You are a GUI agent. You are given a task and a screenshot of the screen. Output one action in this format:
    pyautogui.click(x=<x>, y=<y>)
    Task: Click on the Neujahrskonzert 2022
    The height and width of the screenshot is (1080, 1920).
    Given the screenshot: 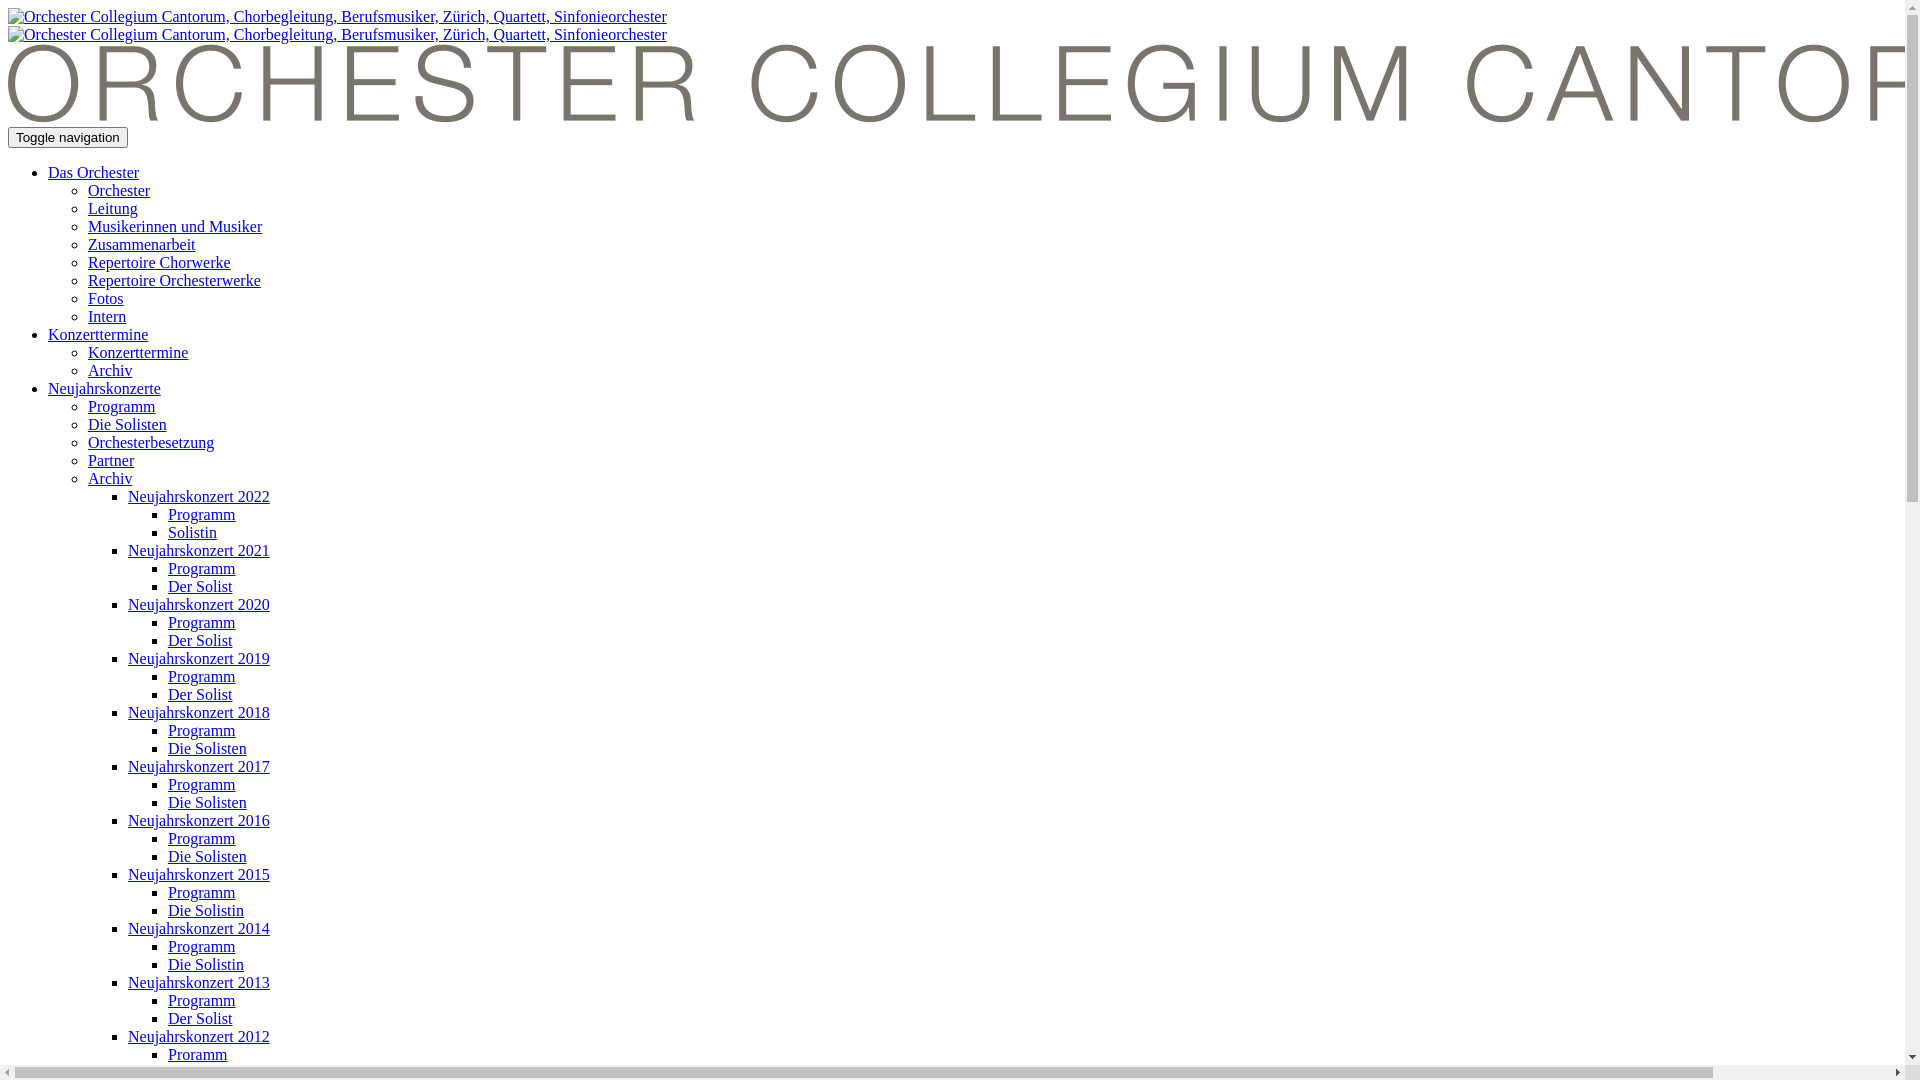 What is the action you would take?
    pyautogui.click(x=199, y=496)
    